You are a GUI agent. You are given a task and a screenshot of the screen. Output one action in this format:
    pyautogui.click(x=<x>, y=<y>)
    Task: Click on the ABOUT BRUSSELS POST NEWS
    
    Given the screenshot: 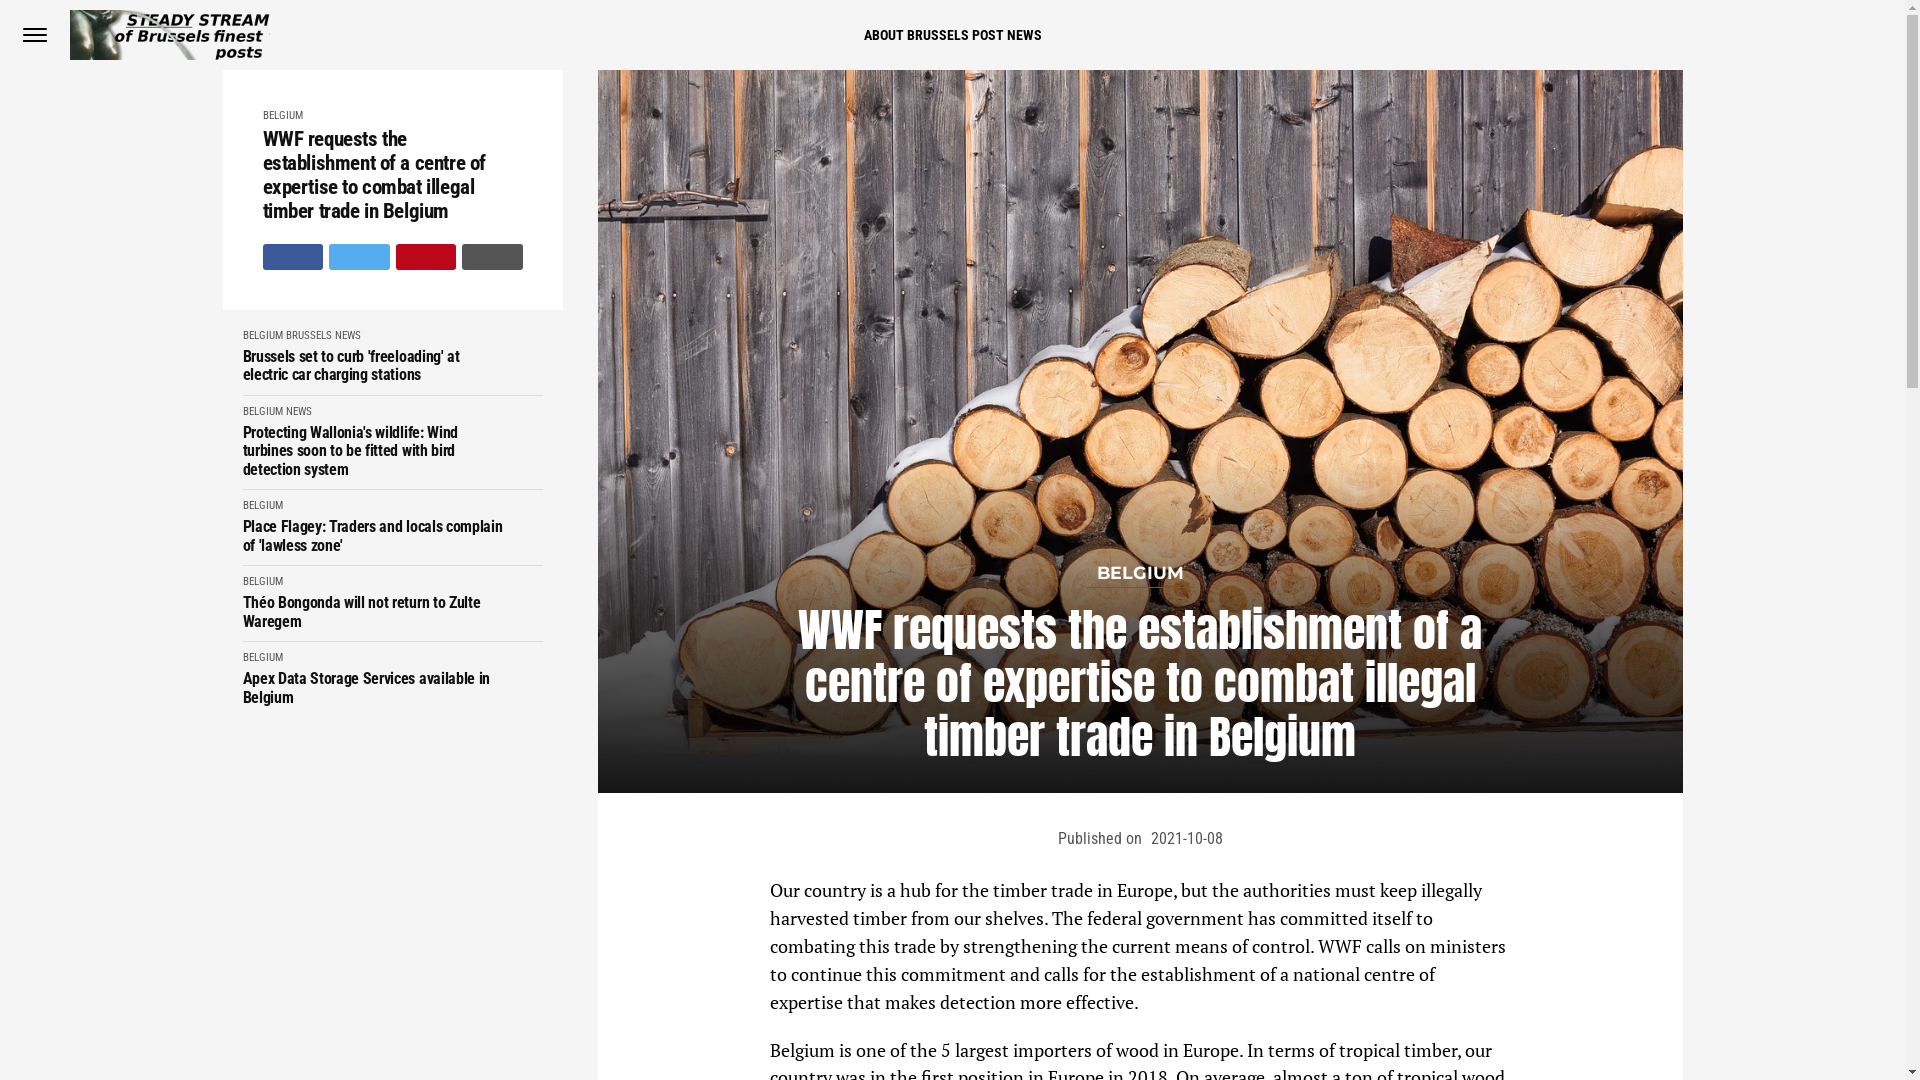 What is the action you would take?
    pyautogui.click(x=953, y=35)
    